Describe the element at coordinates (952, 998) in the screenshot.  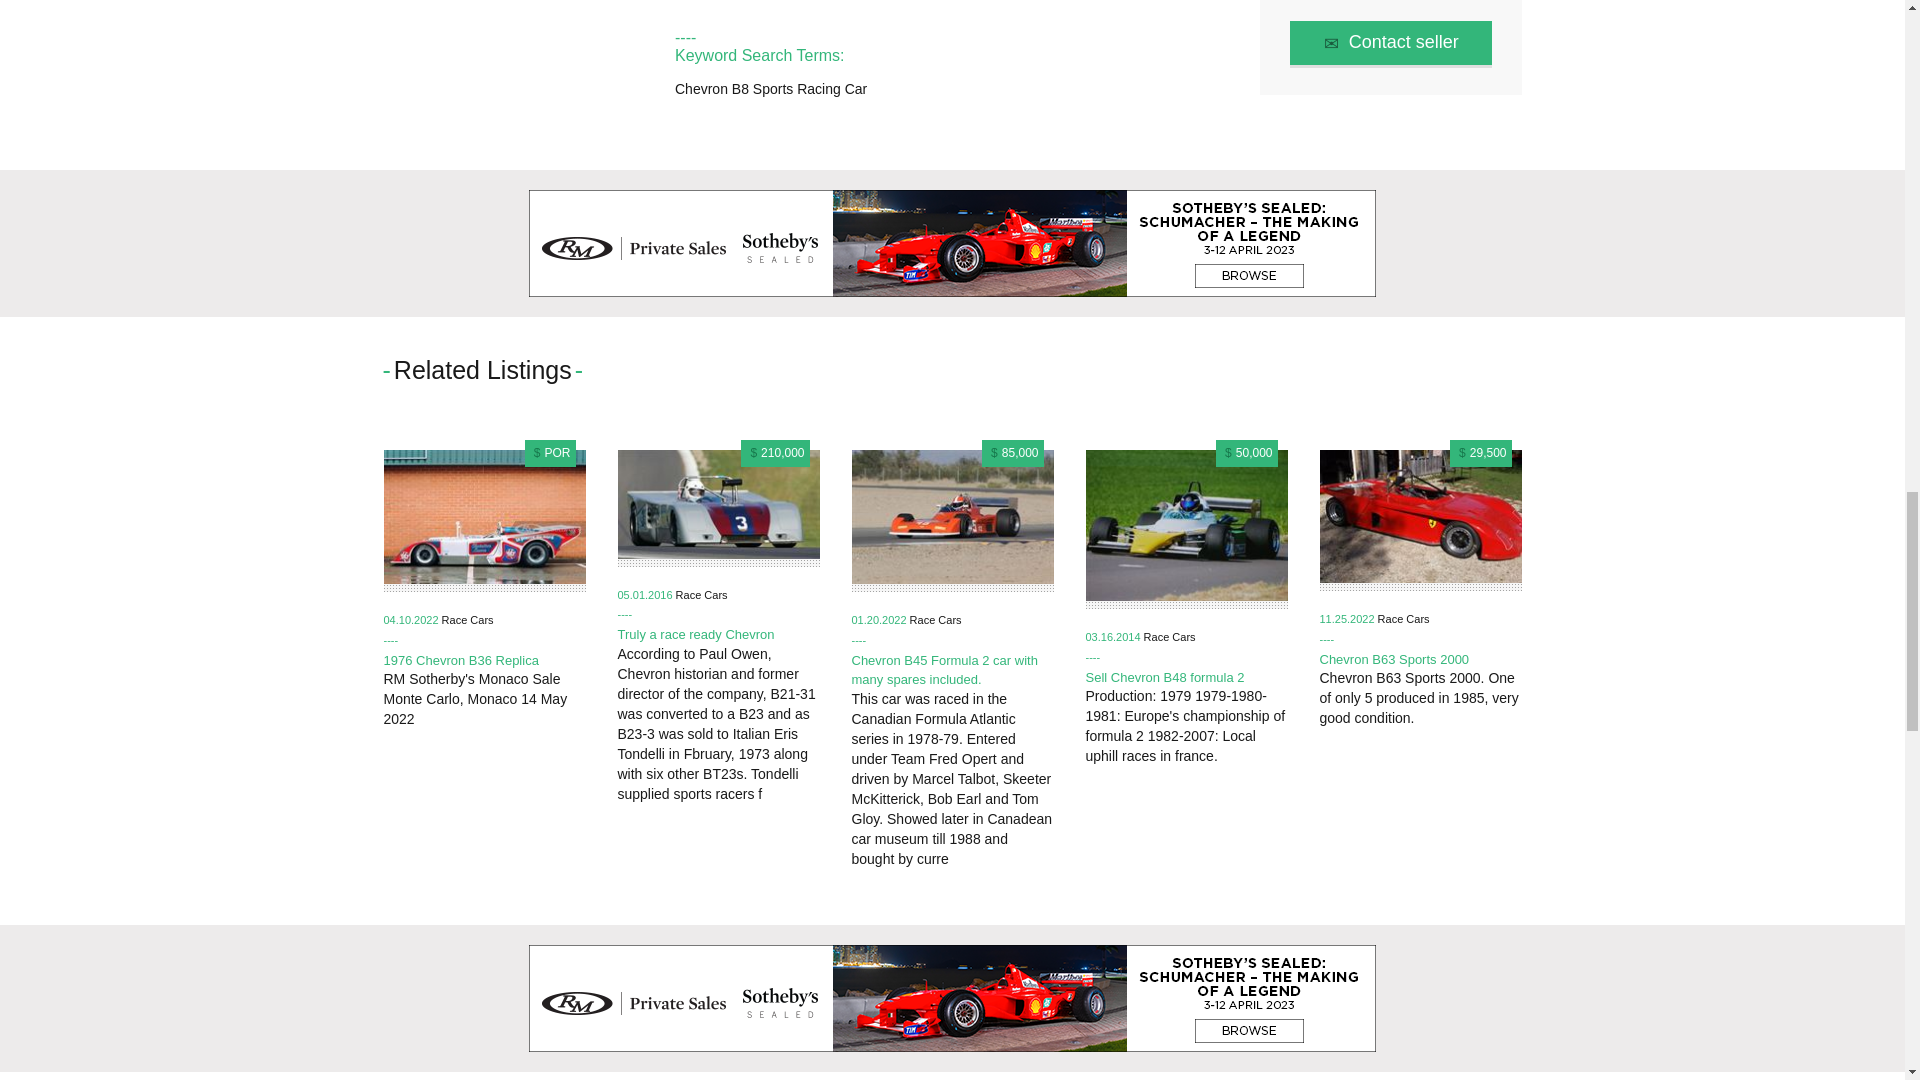
I see `RM Sotherby's` at that location.